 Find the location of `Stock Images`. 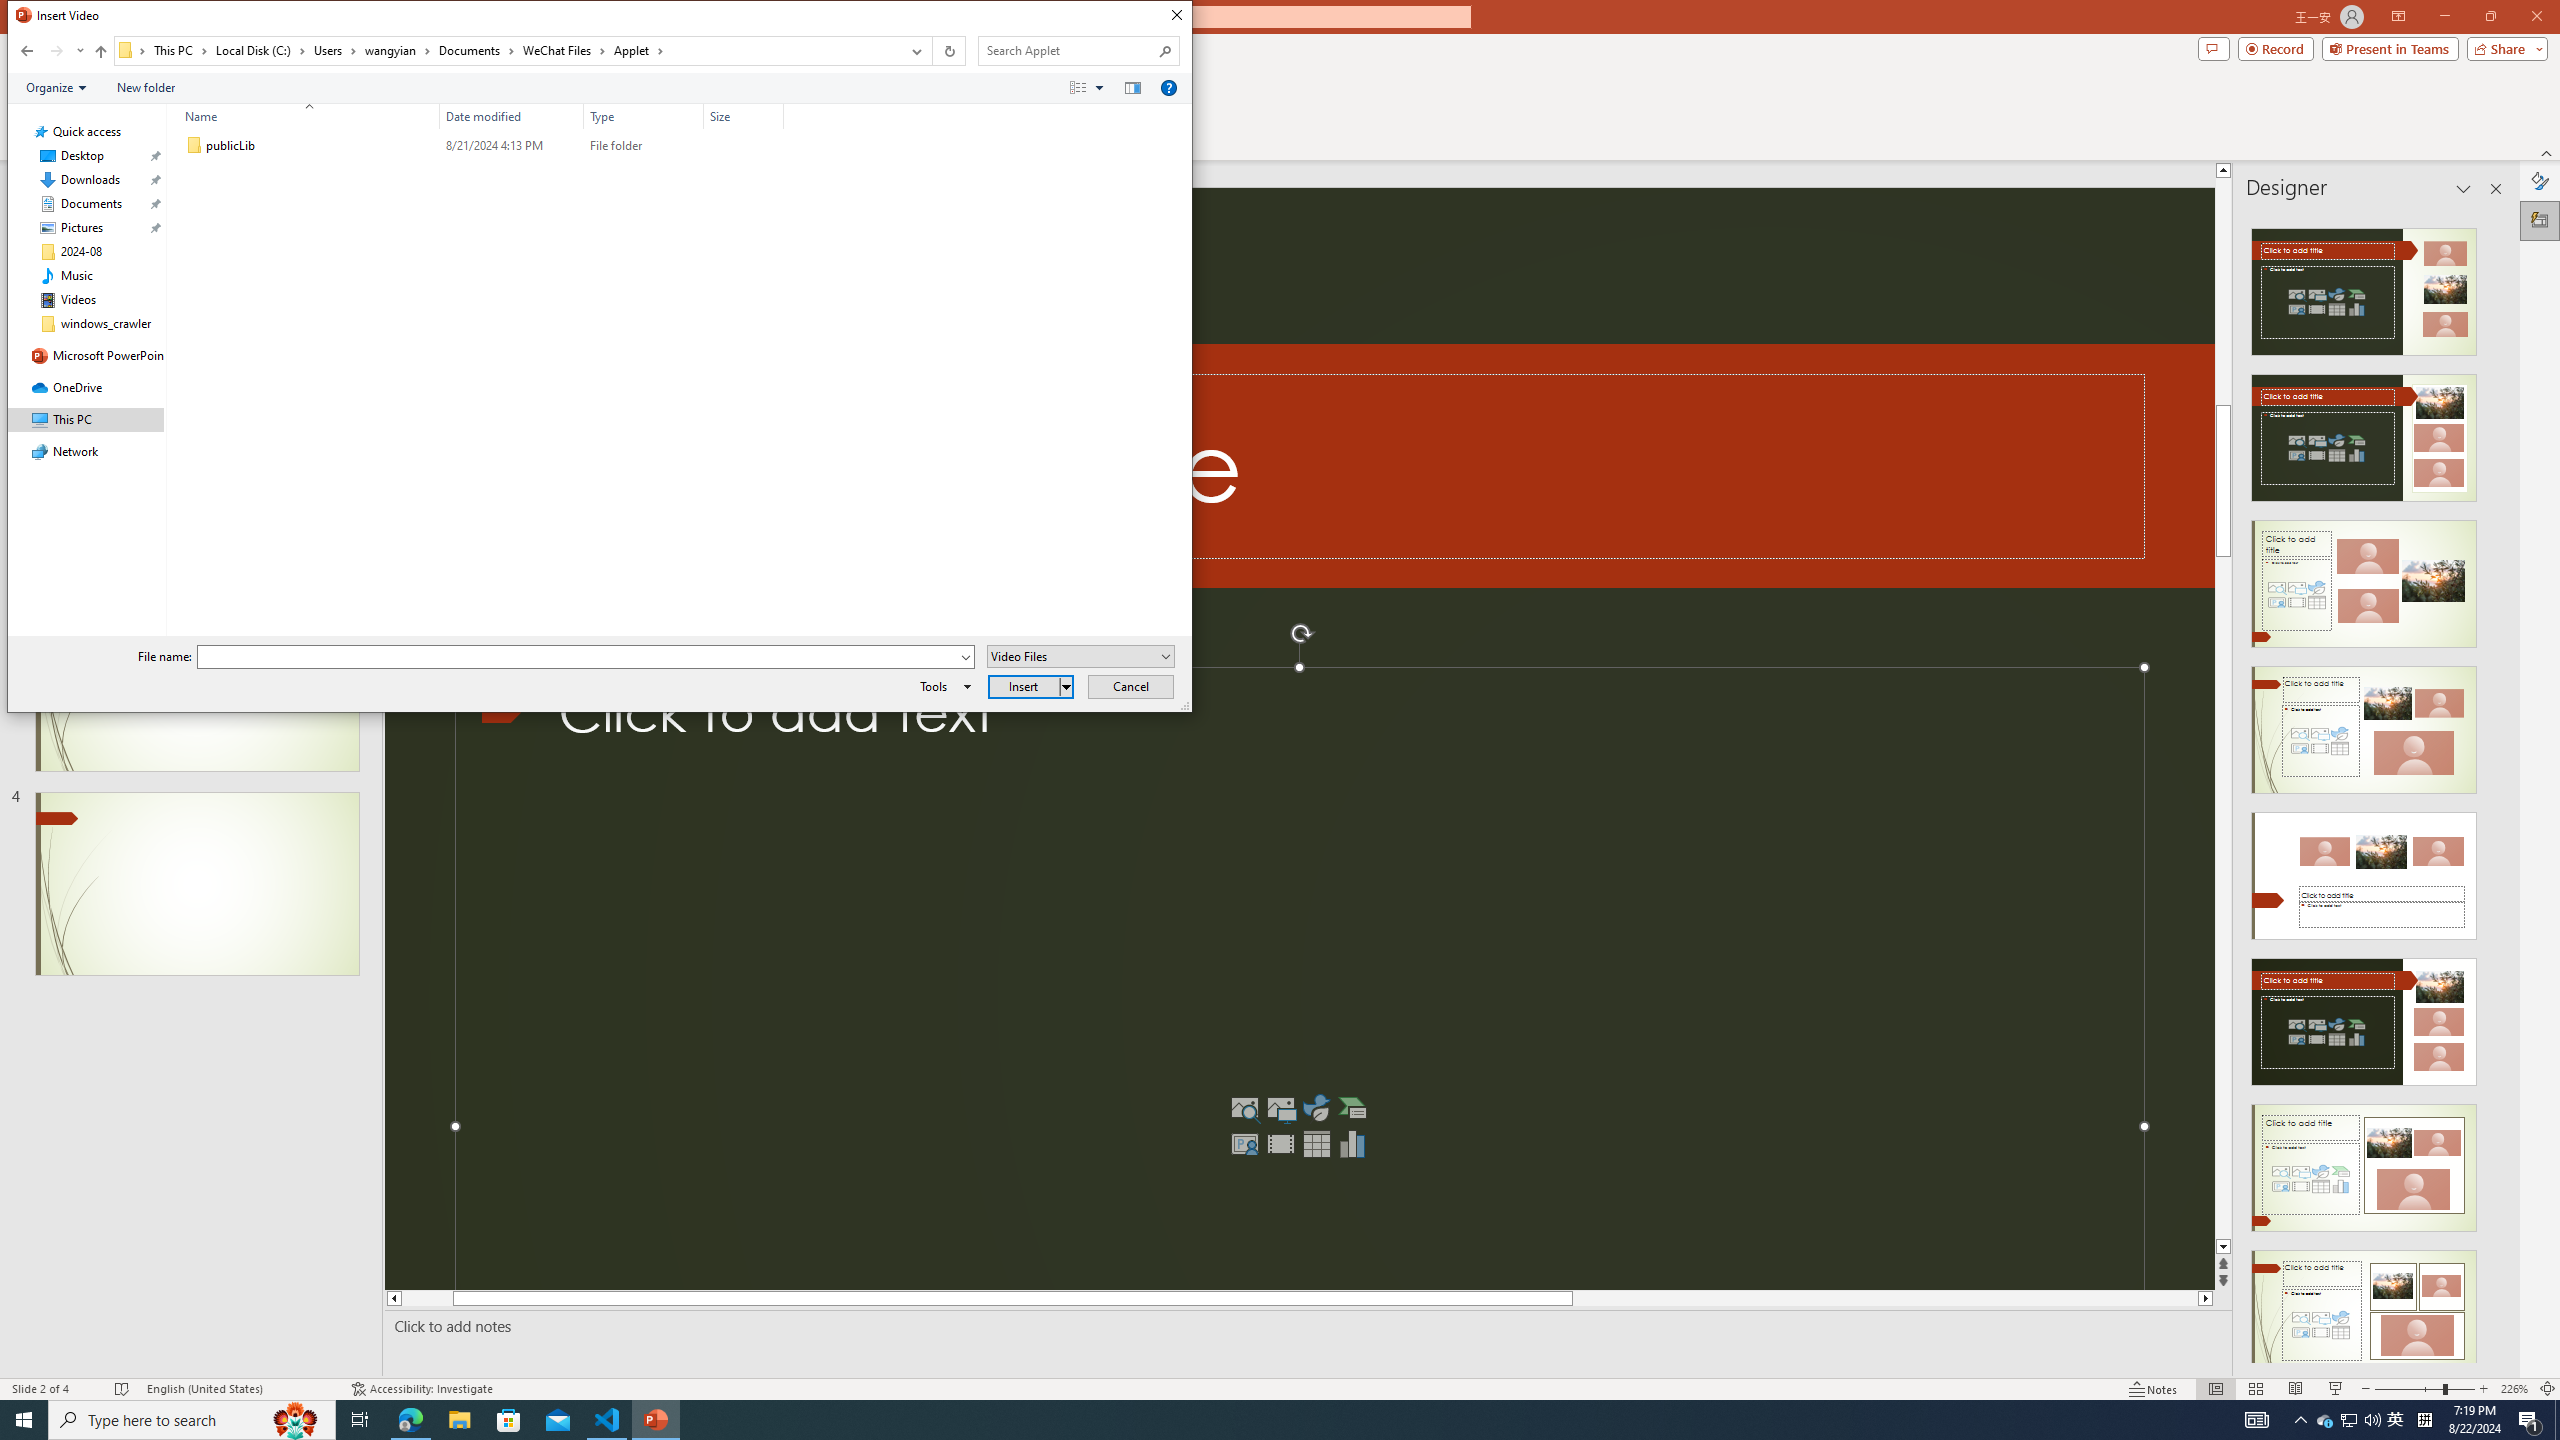

Stock Images is located at coordinates (1245, 1108).